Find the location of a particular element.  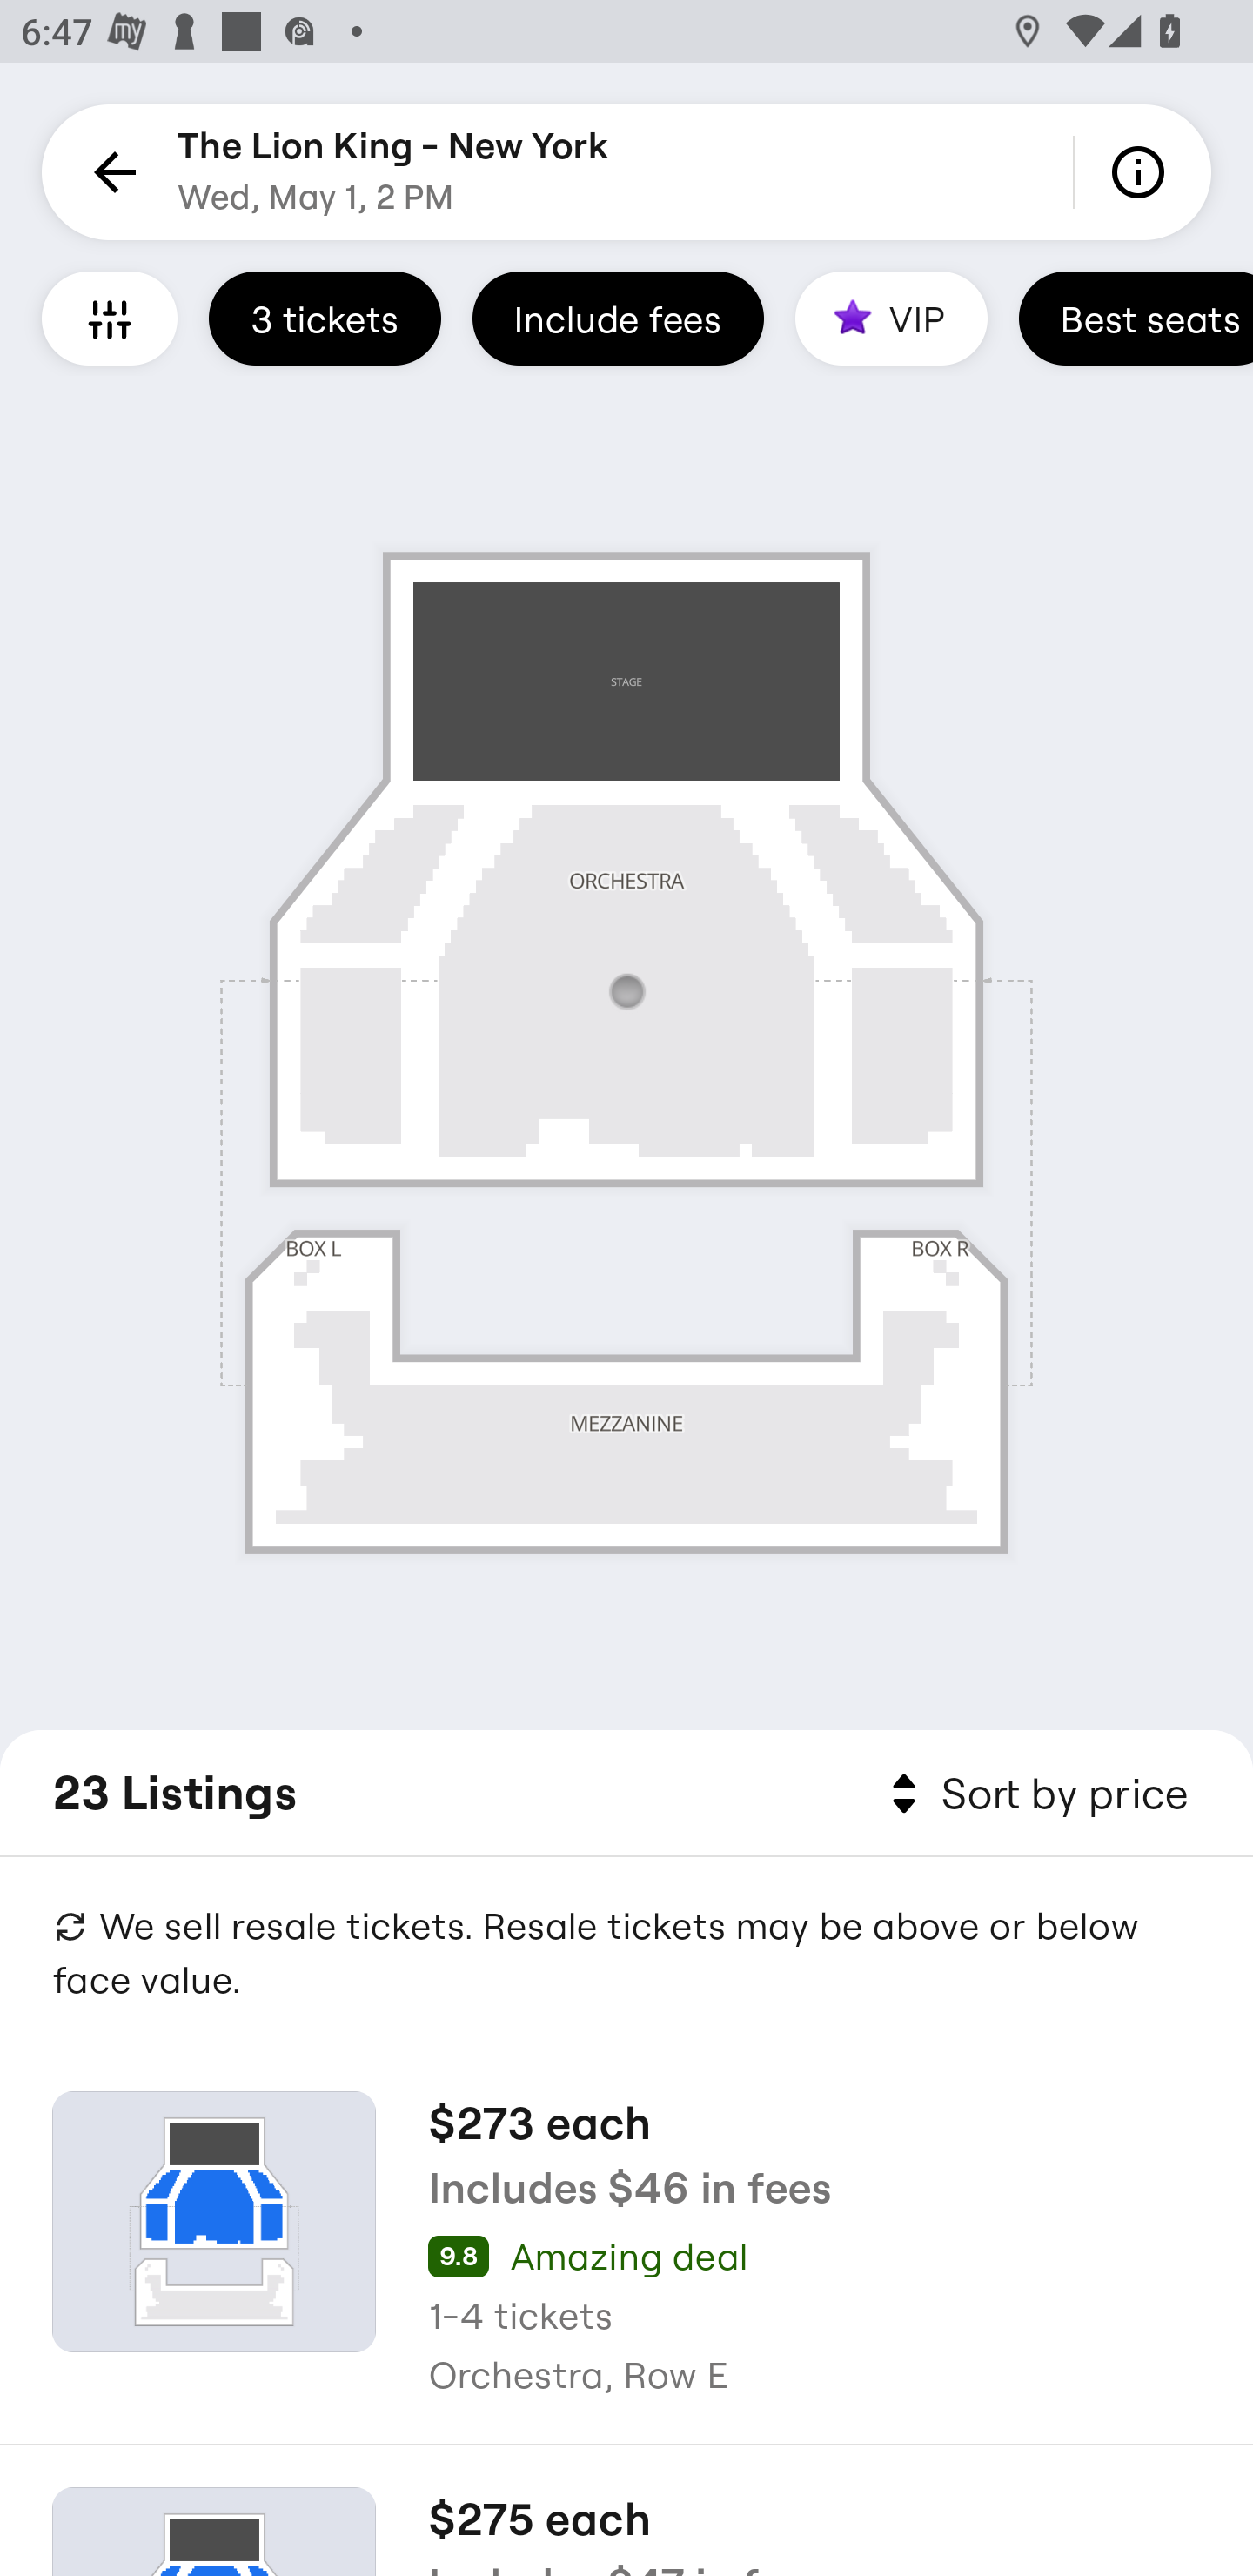

Back is located at coordinates (110, 172).